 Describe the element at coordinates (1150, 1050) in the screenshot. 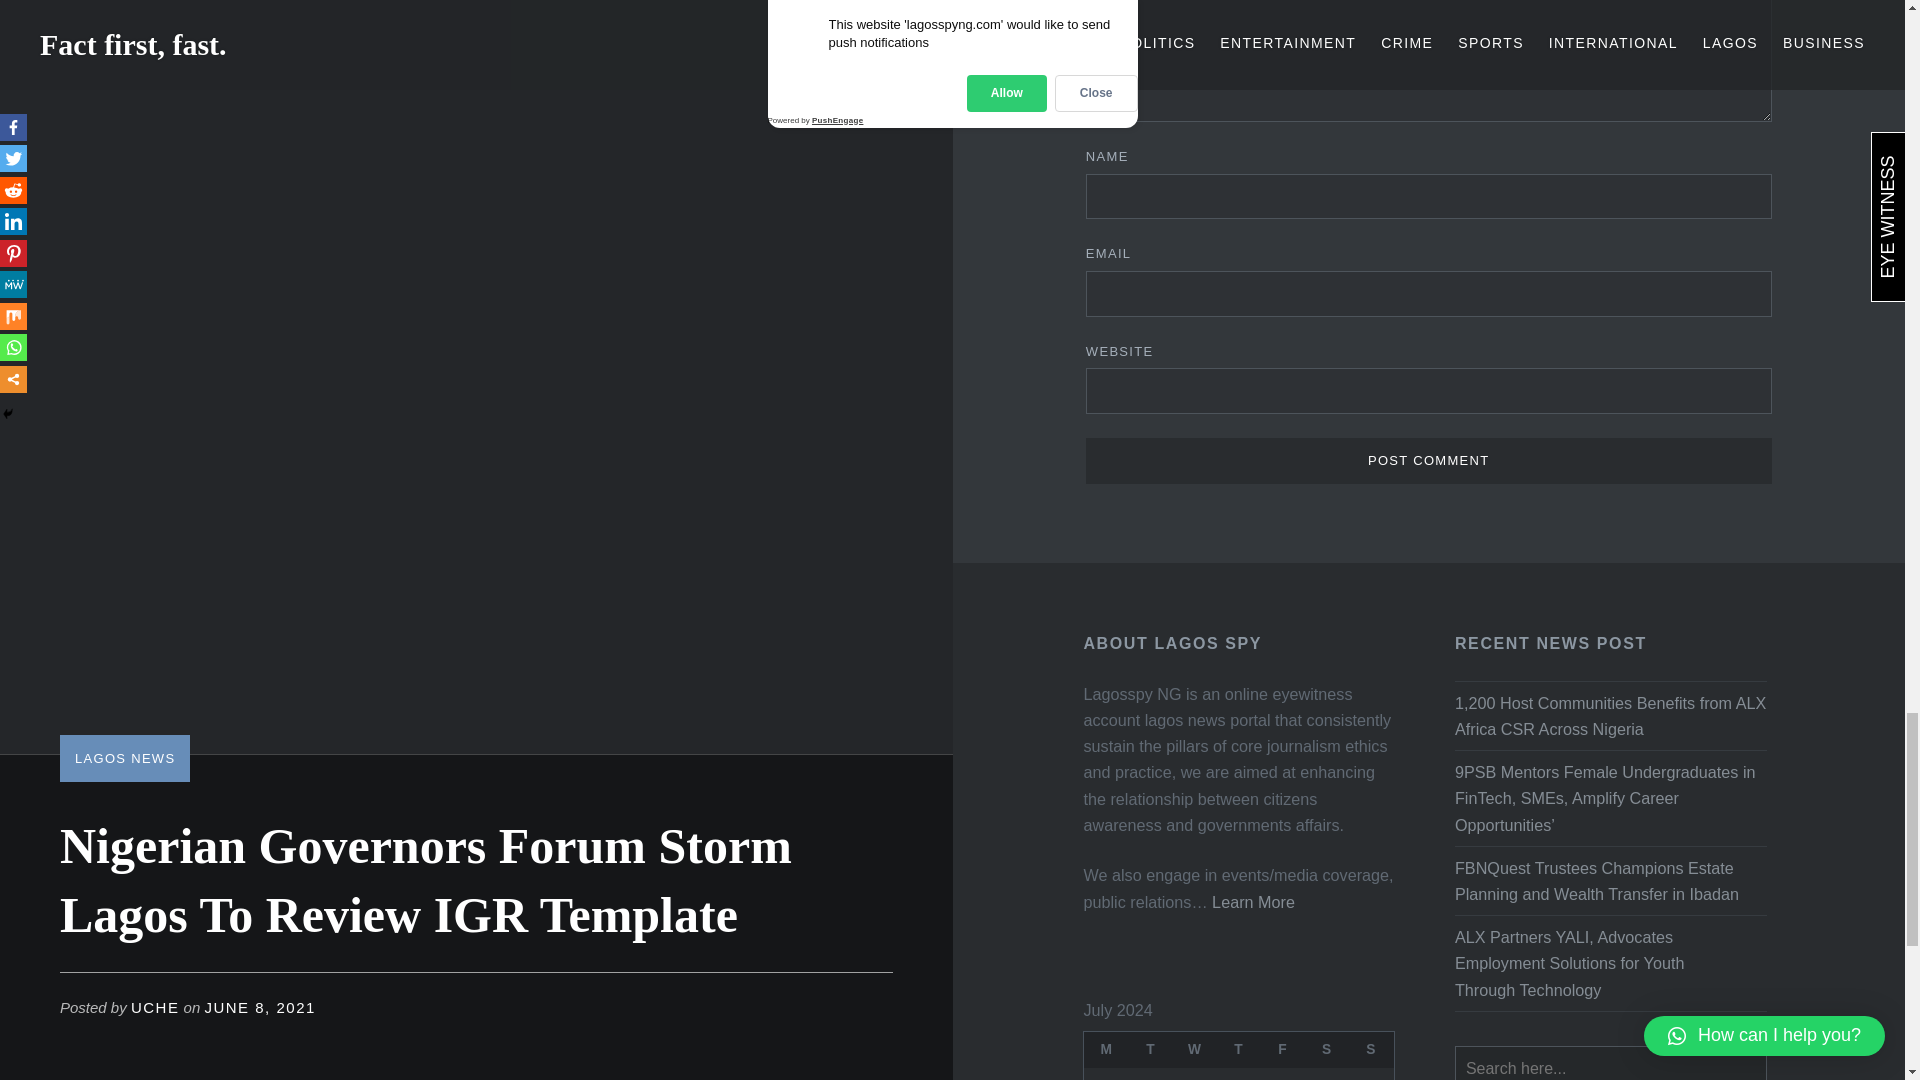

I see `Tuesday` at that location.